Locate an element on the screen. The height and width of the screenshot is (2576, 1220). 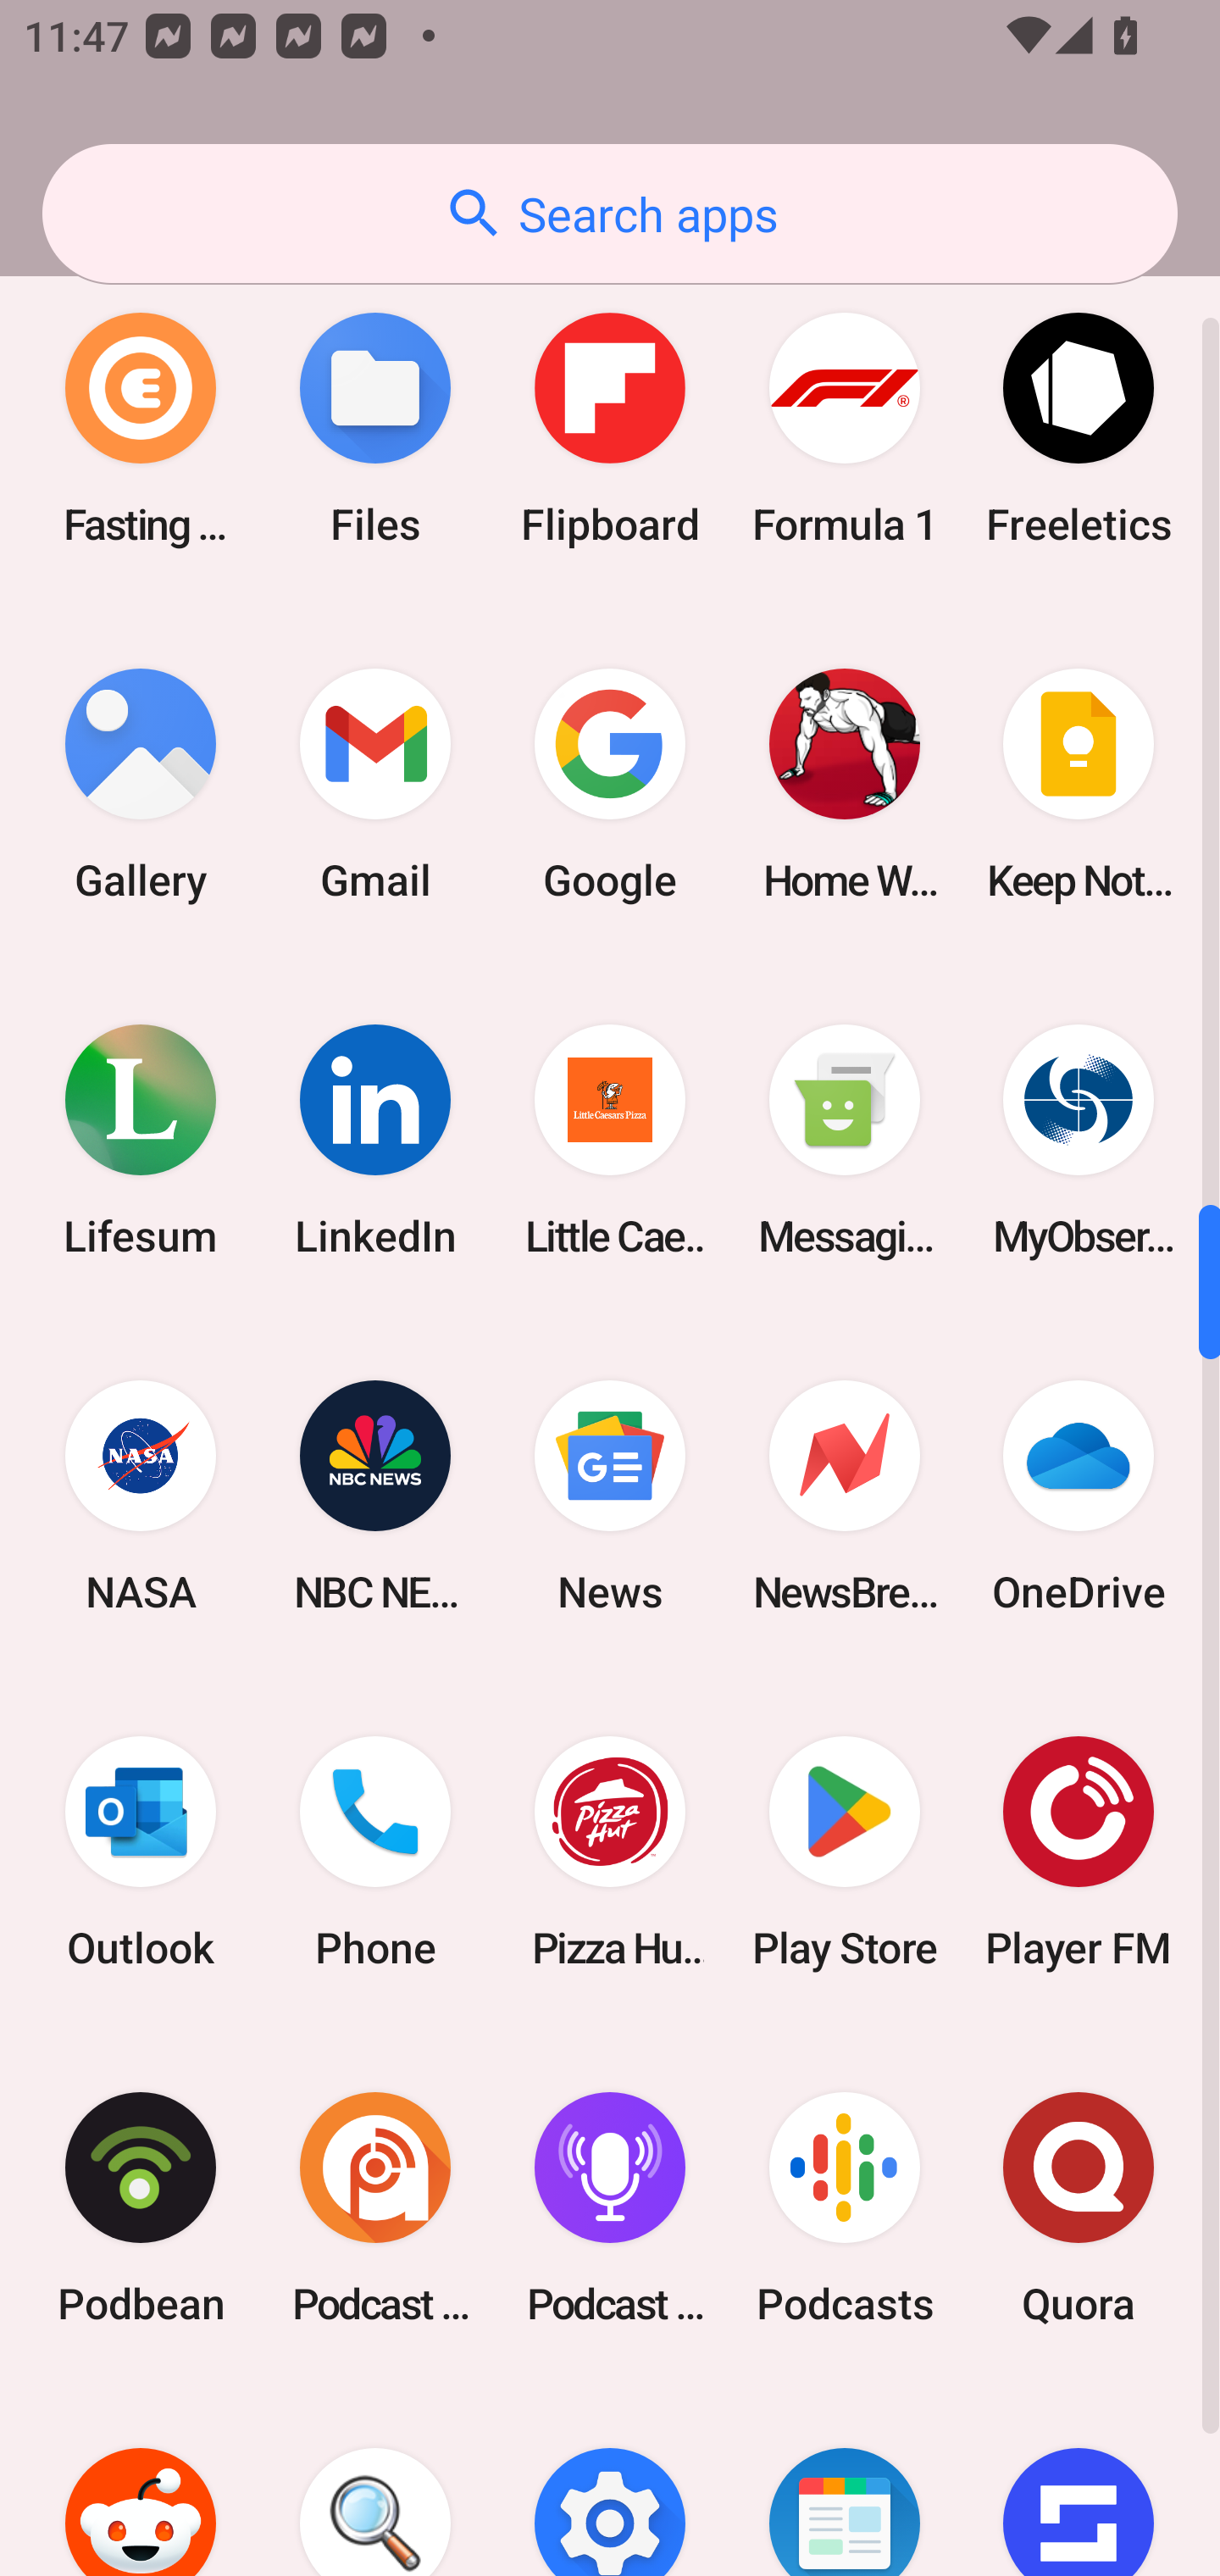
Search is located at coordinates (375, 2481).